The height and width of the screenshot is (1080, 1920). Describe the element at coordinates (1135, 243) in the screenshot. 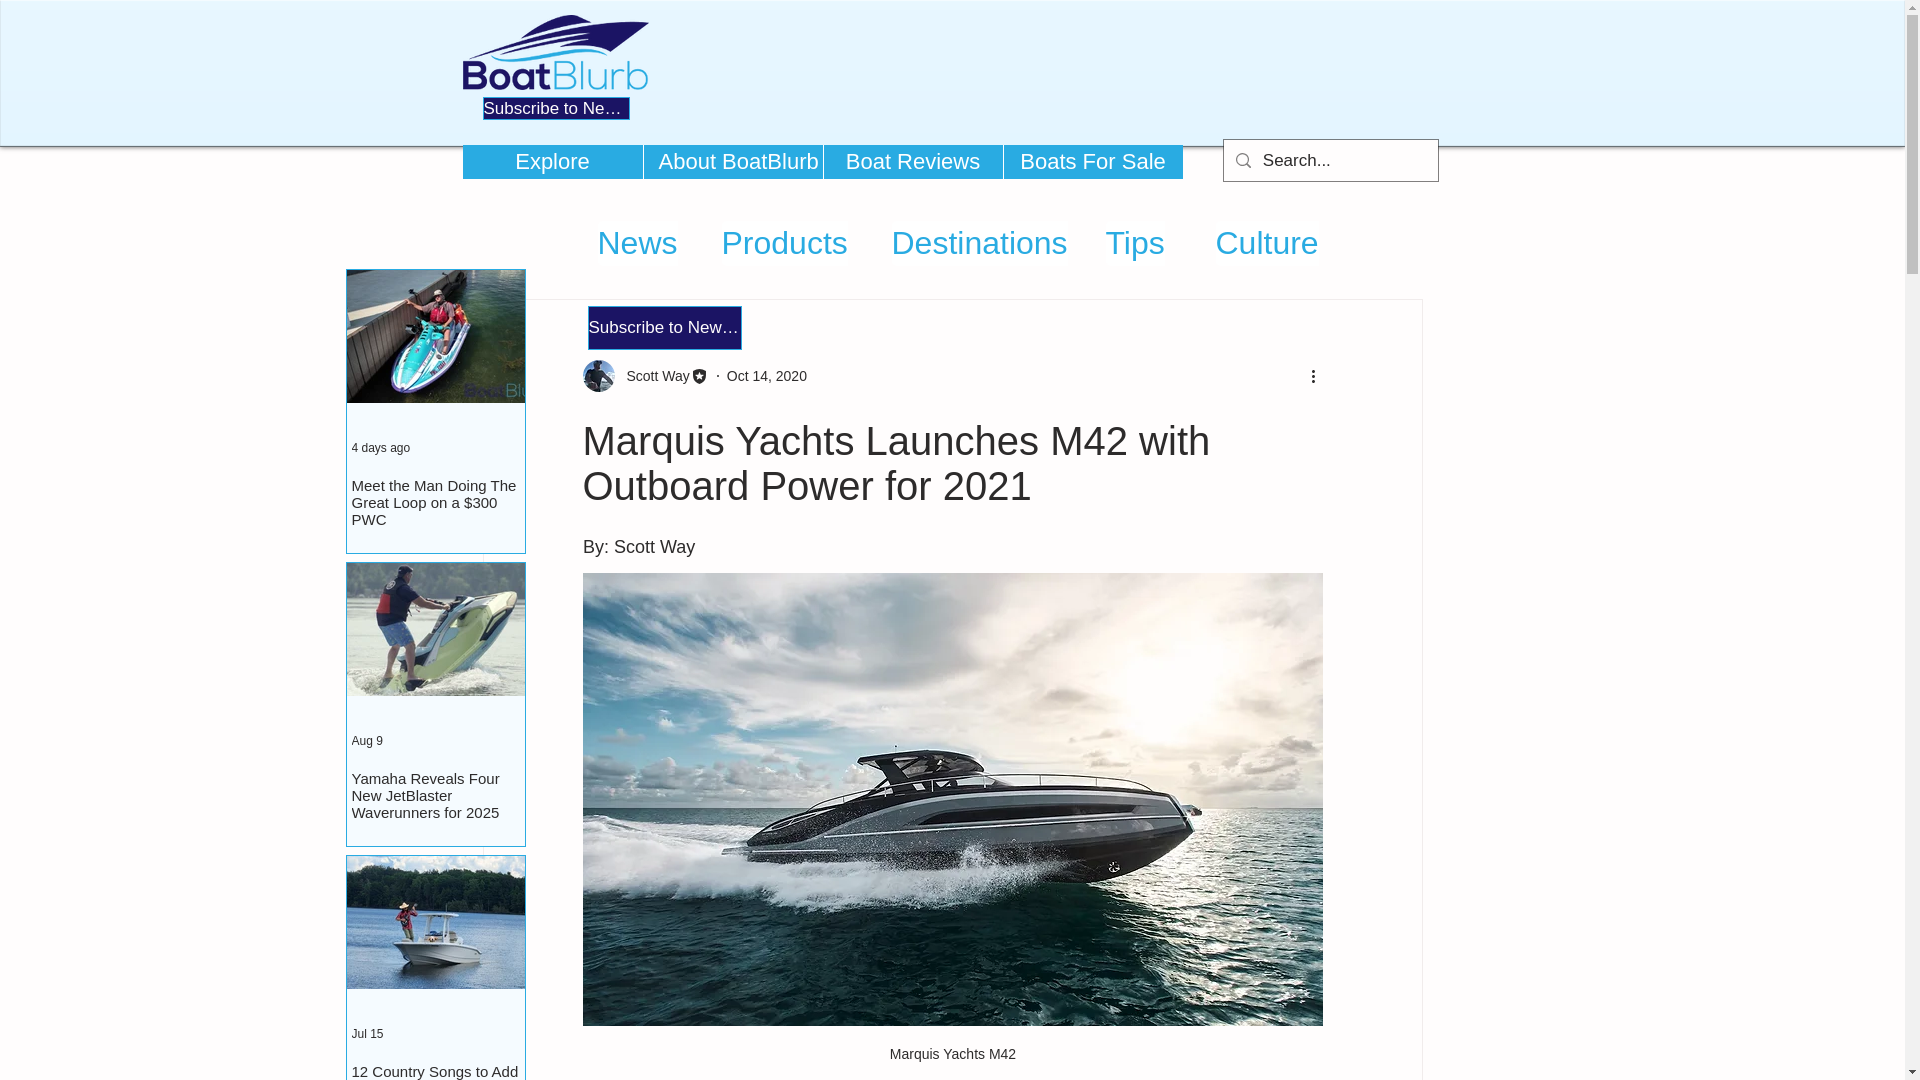

I see `Tips` at that location.